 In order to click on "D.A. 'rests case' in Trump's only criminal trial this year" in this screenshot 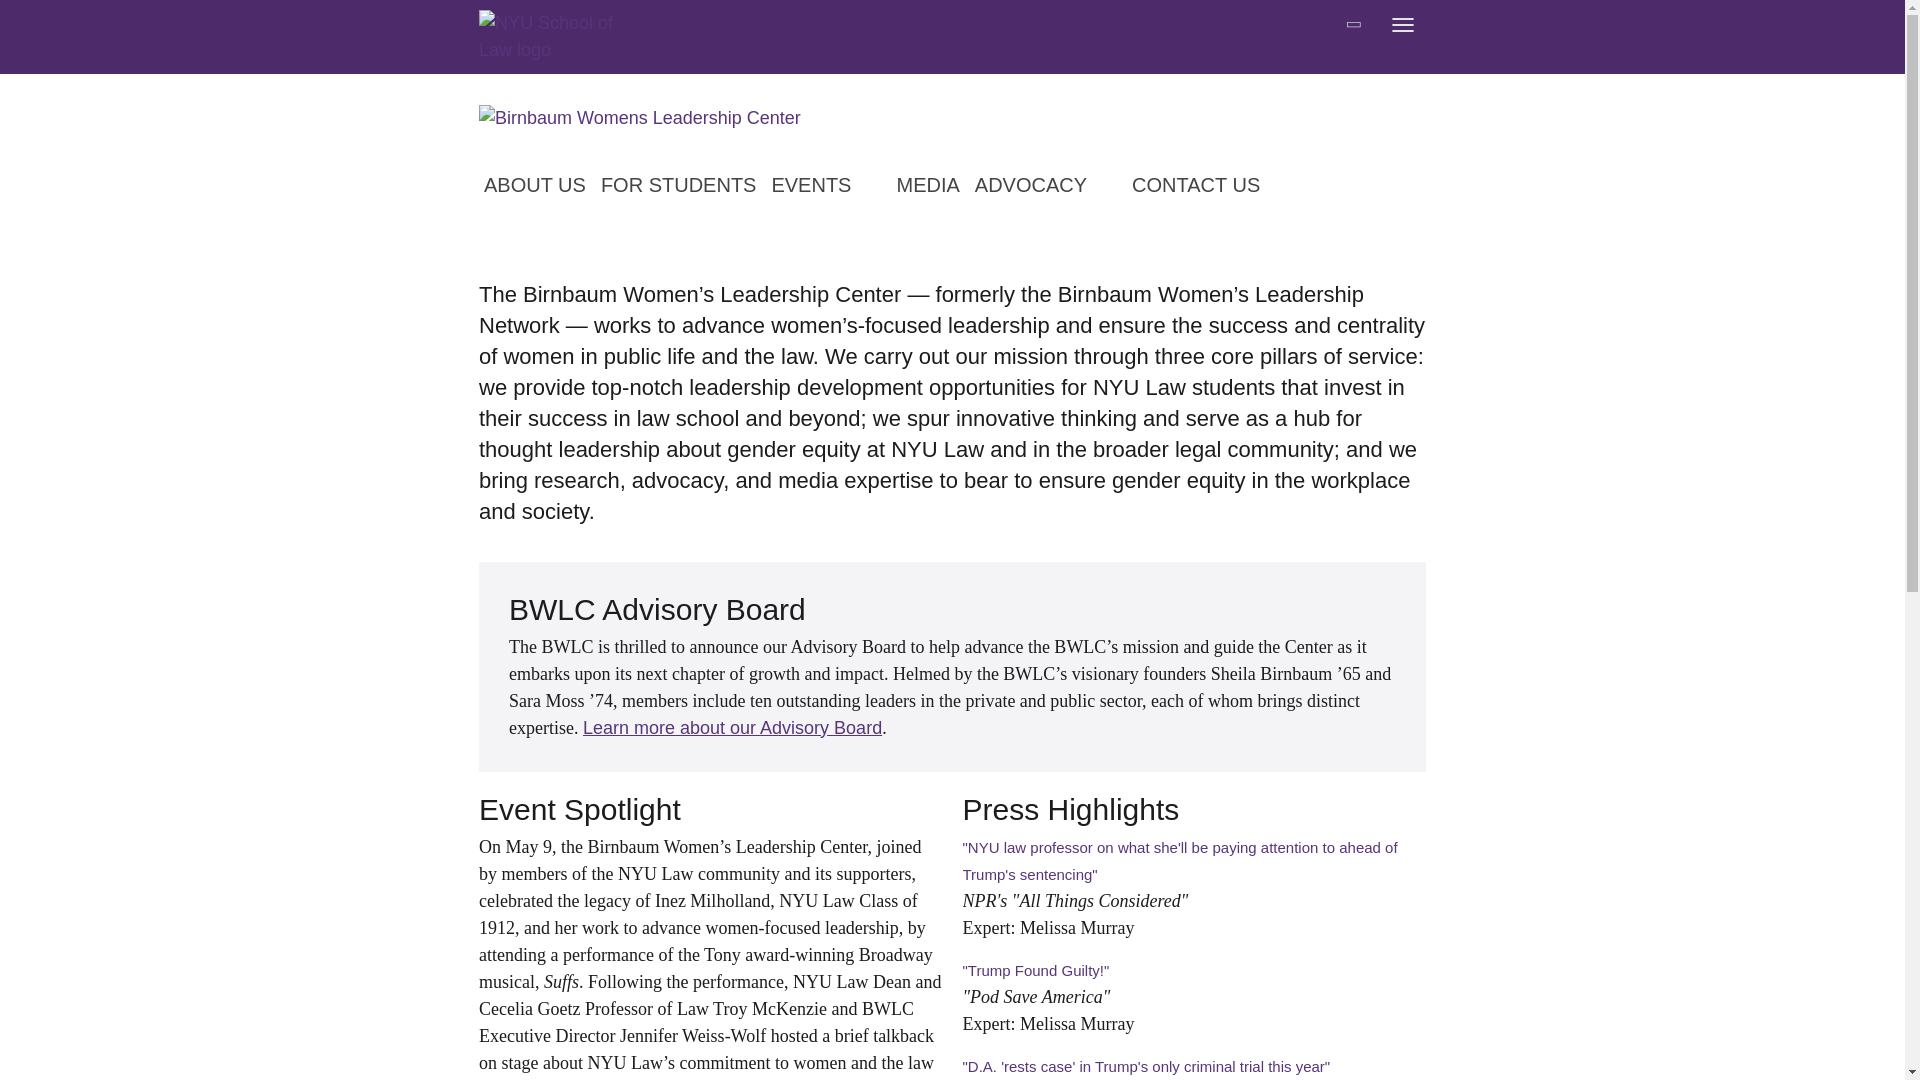, I will do `click(1146, 1066)`.